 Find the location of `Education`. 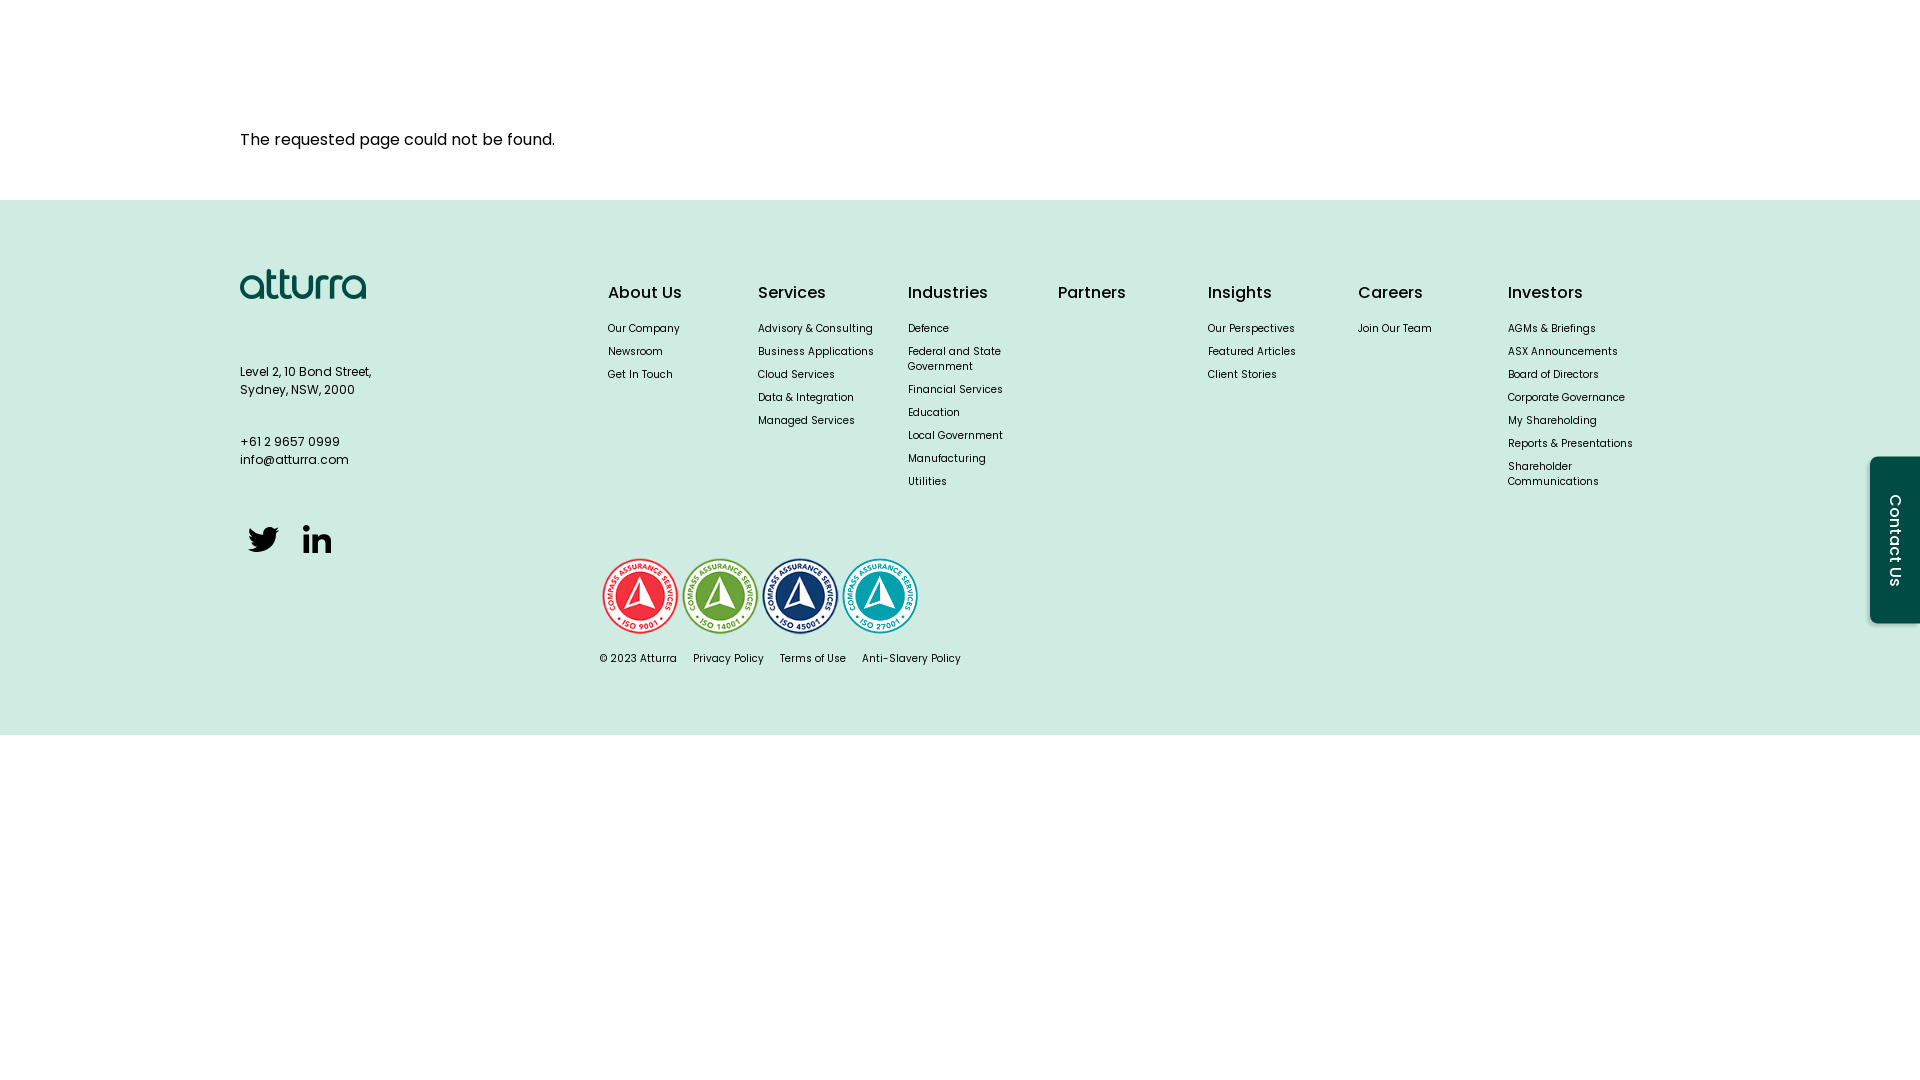

Education is located at coordinates (934, 412).